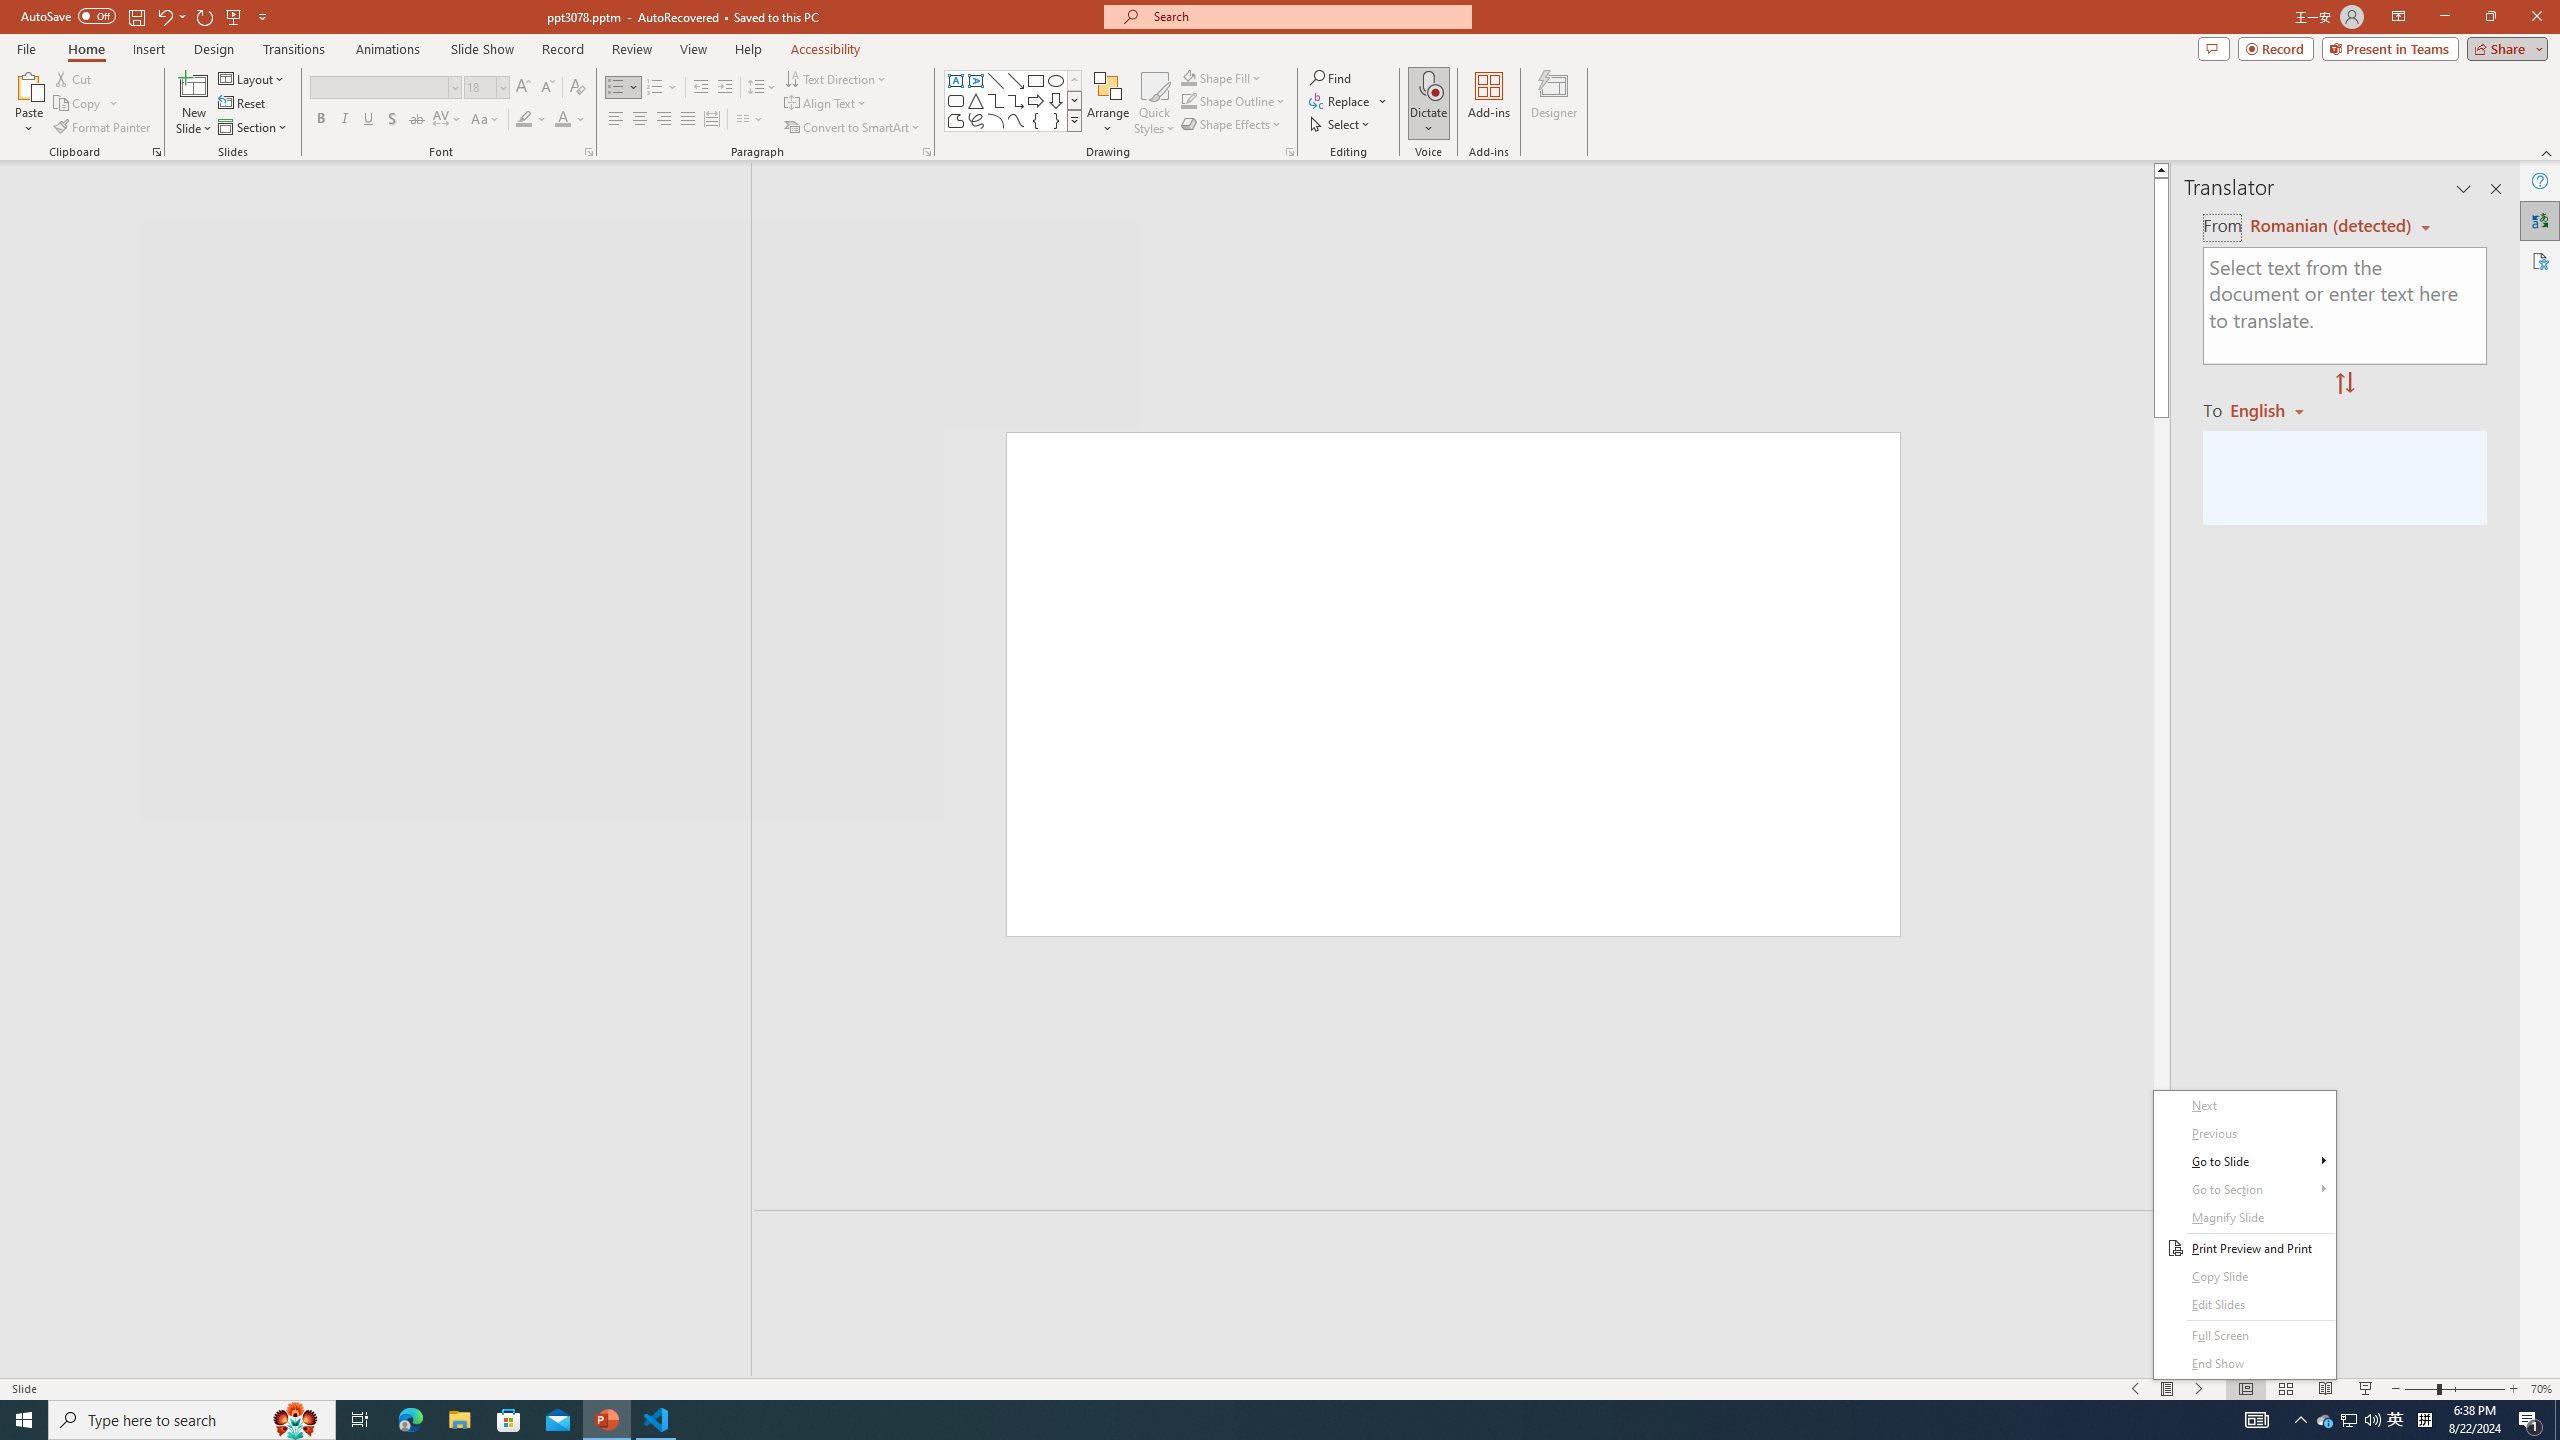 The width and height of the screenshot is (2560, 1440). What do you see at coordinates (750, 120) in the screenshot?
I see `Columns` at bounding box center [750, 120].